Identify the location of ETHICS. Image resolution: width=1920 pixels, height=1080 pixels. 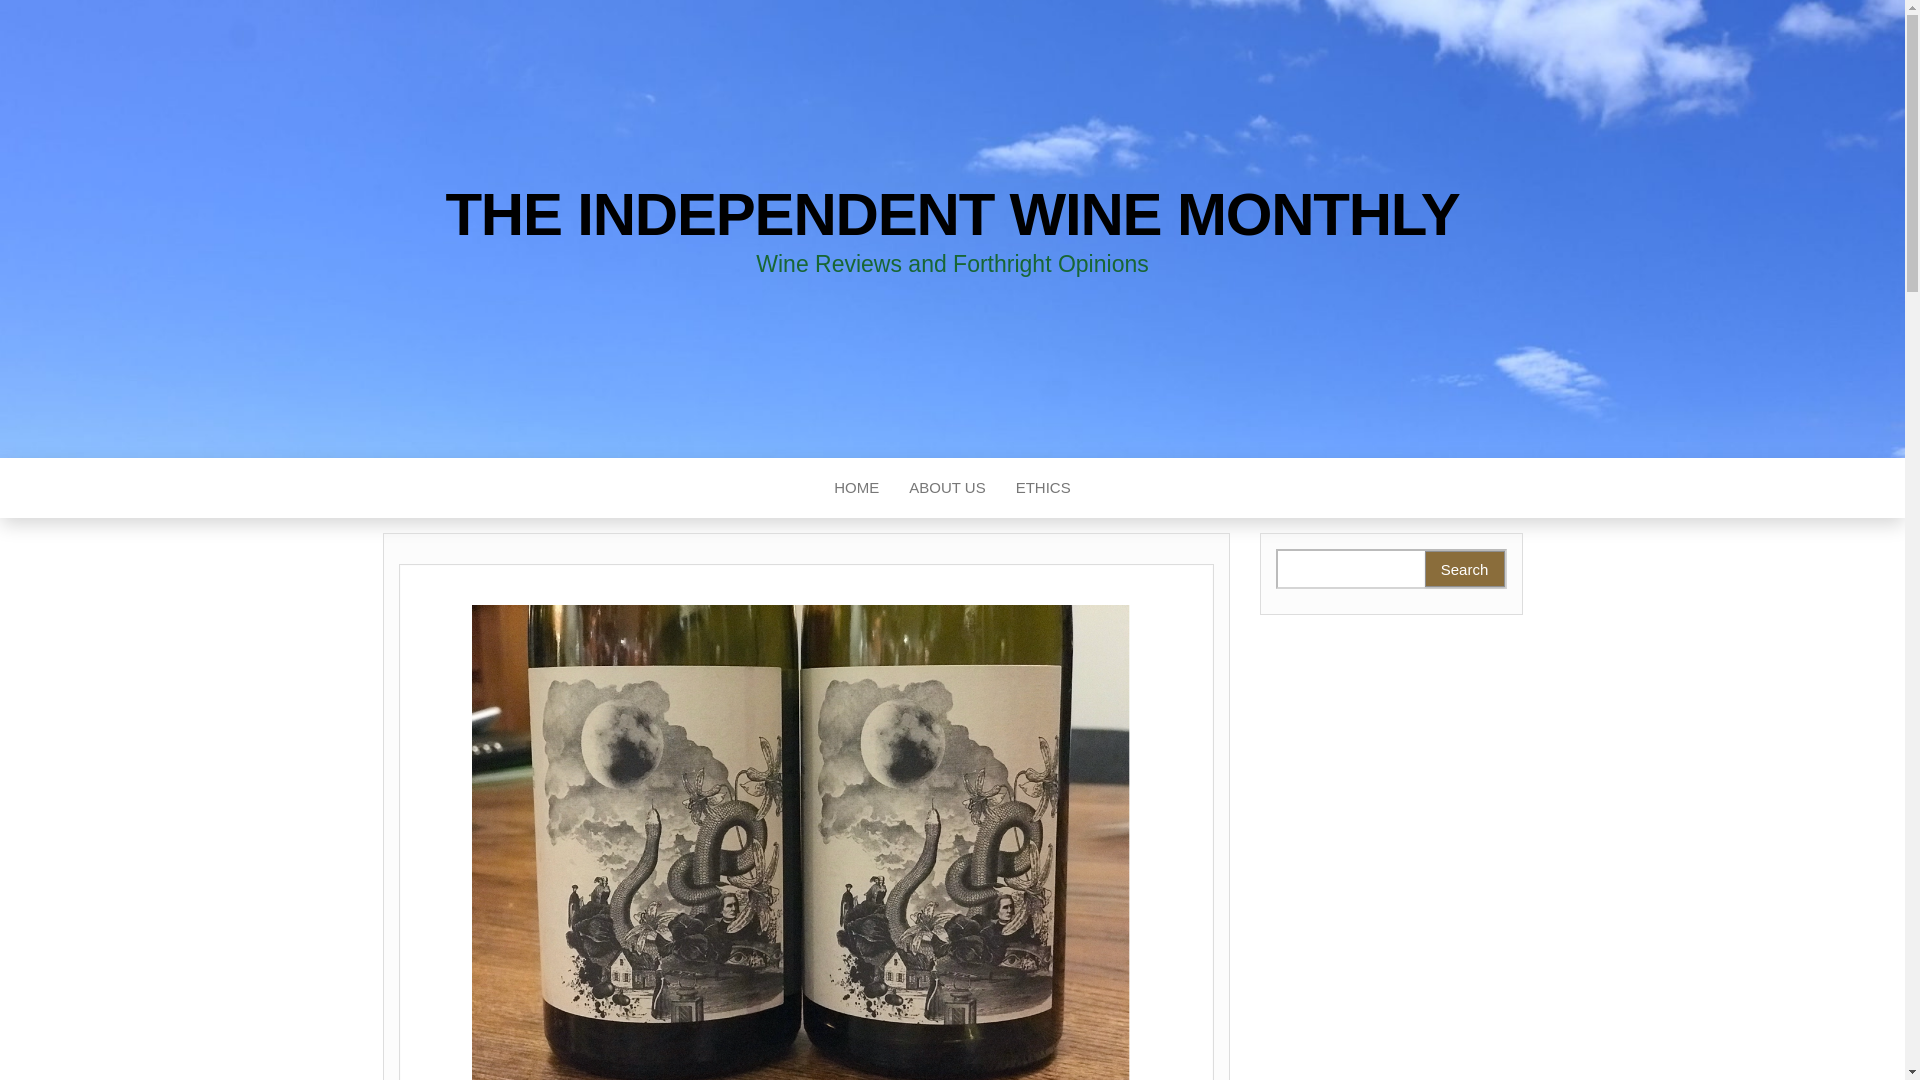
(1043, 488).